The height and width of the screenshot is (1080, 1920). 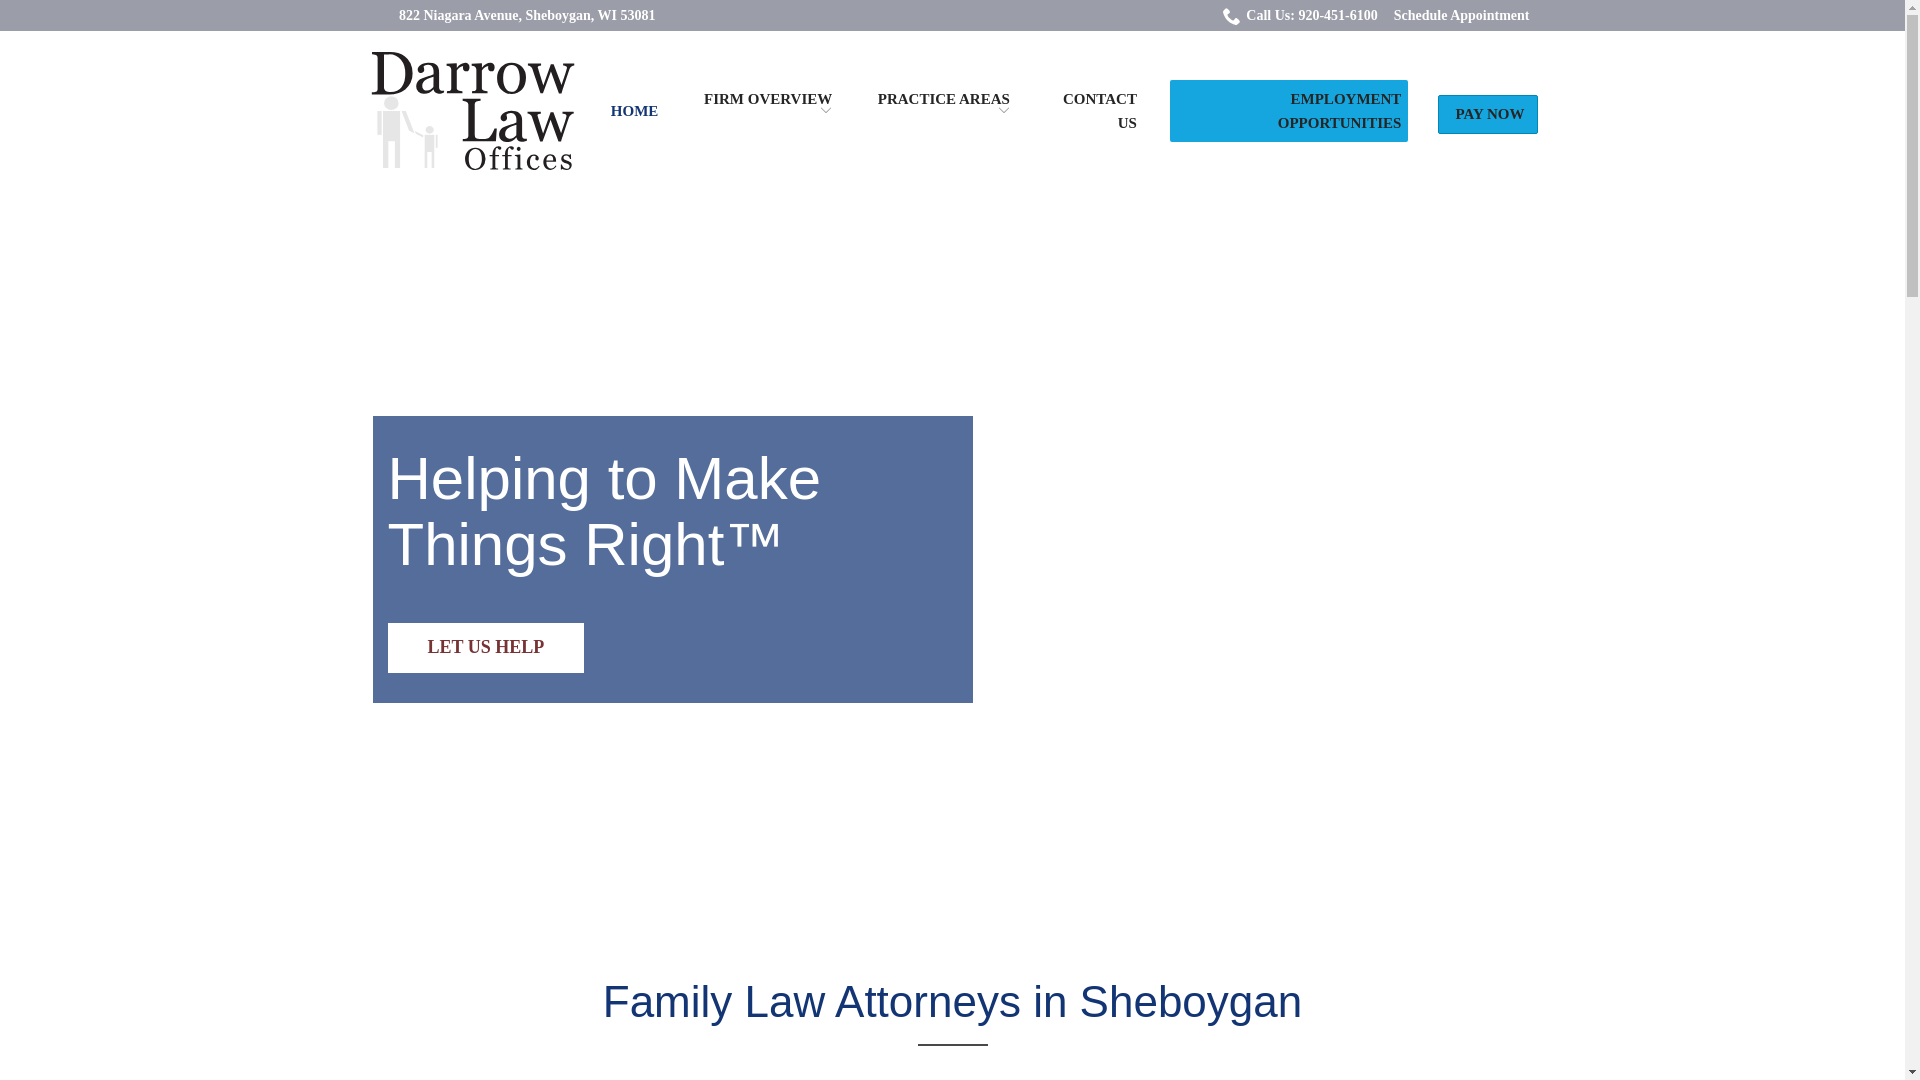 What do you see at coordinates (528, 15) in the screenshot?
I see `822 Niagara Avenue, Sheboygan, WI 53081` at bounding box center [528, 15].